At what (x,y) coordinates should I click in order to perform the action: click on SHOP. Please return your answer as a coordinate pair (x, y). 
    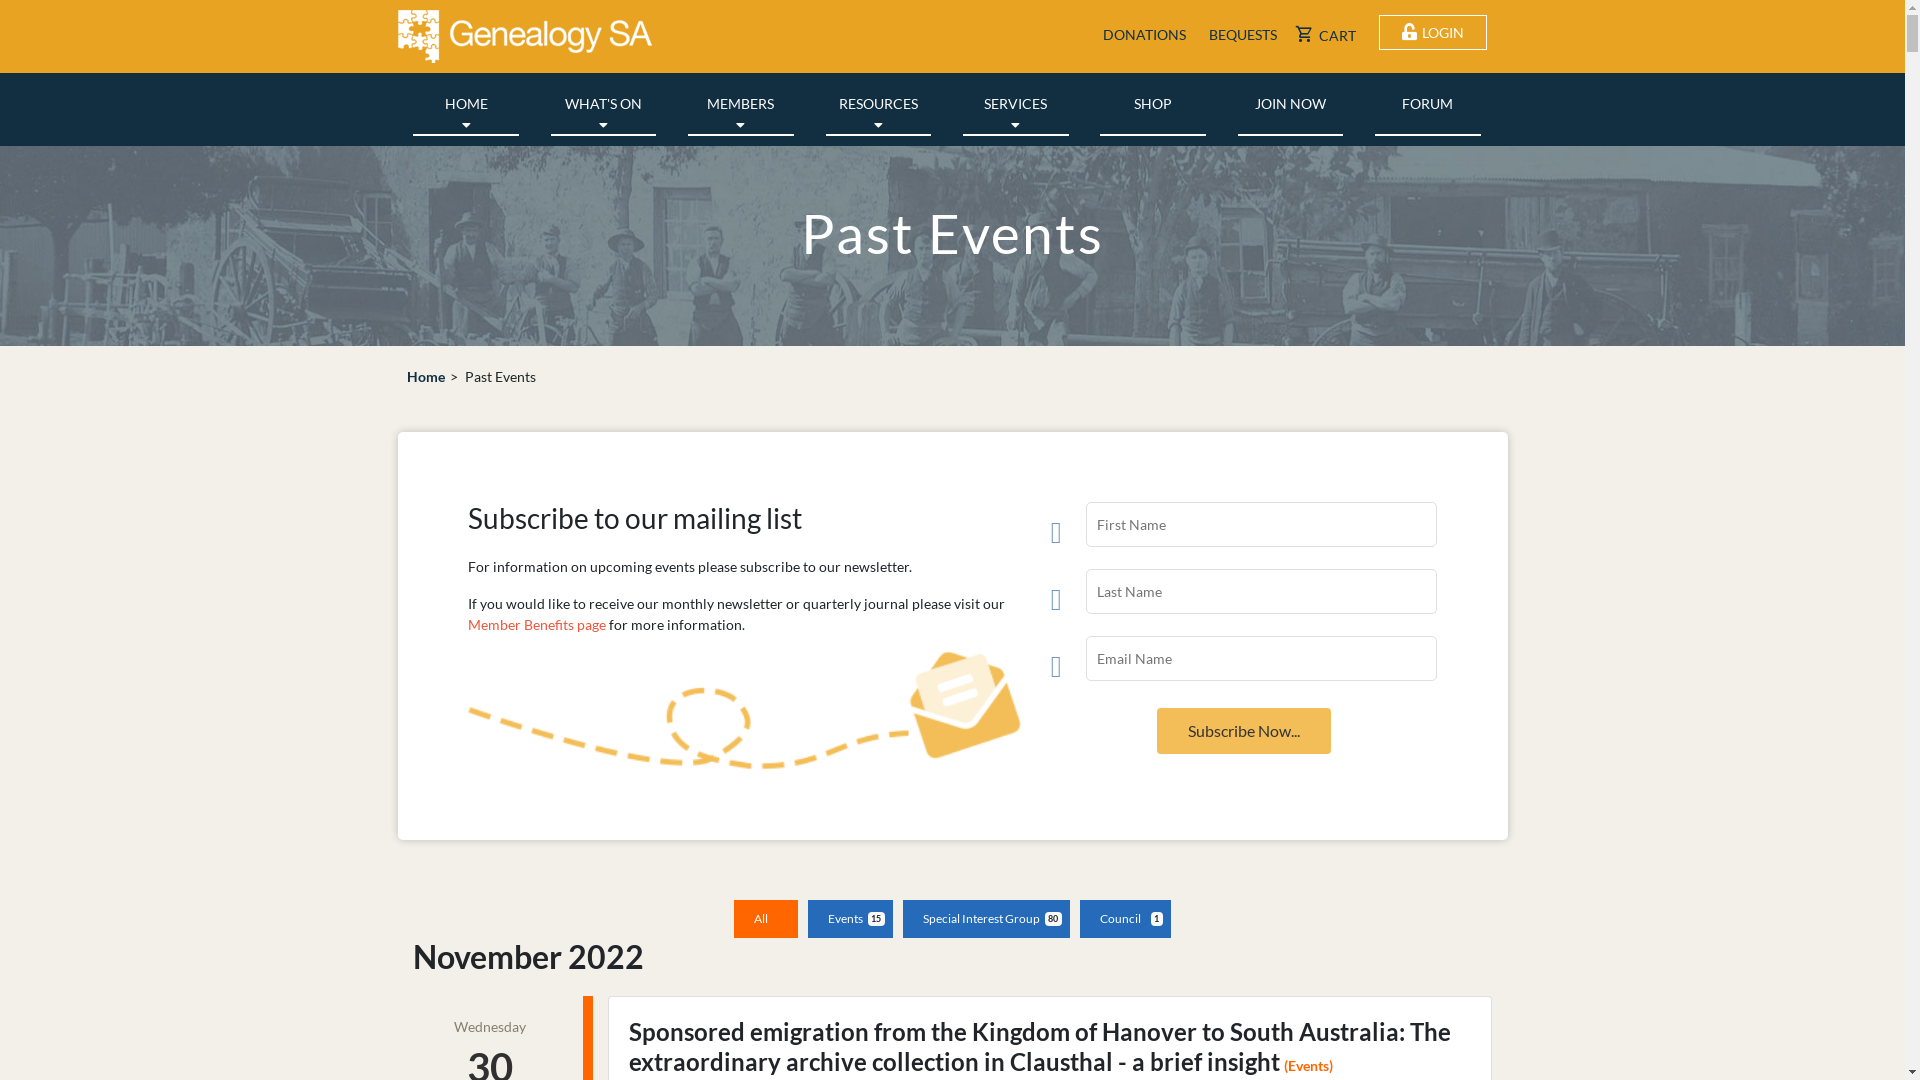
    Looking at the image, I should click on (1153, 104).